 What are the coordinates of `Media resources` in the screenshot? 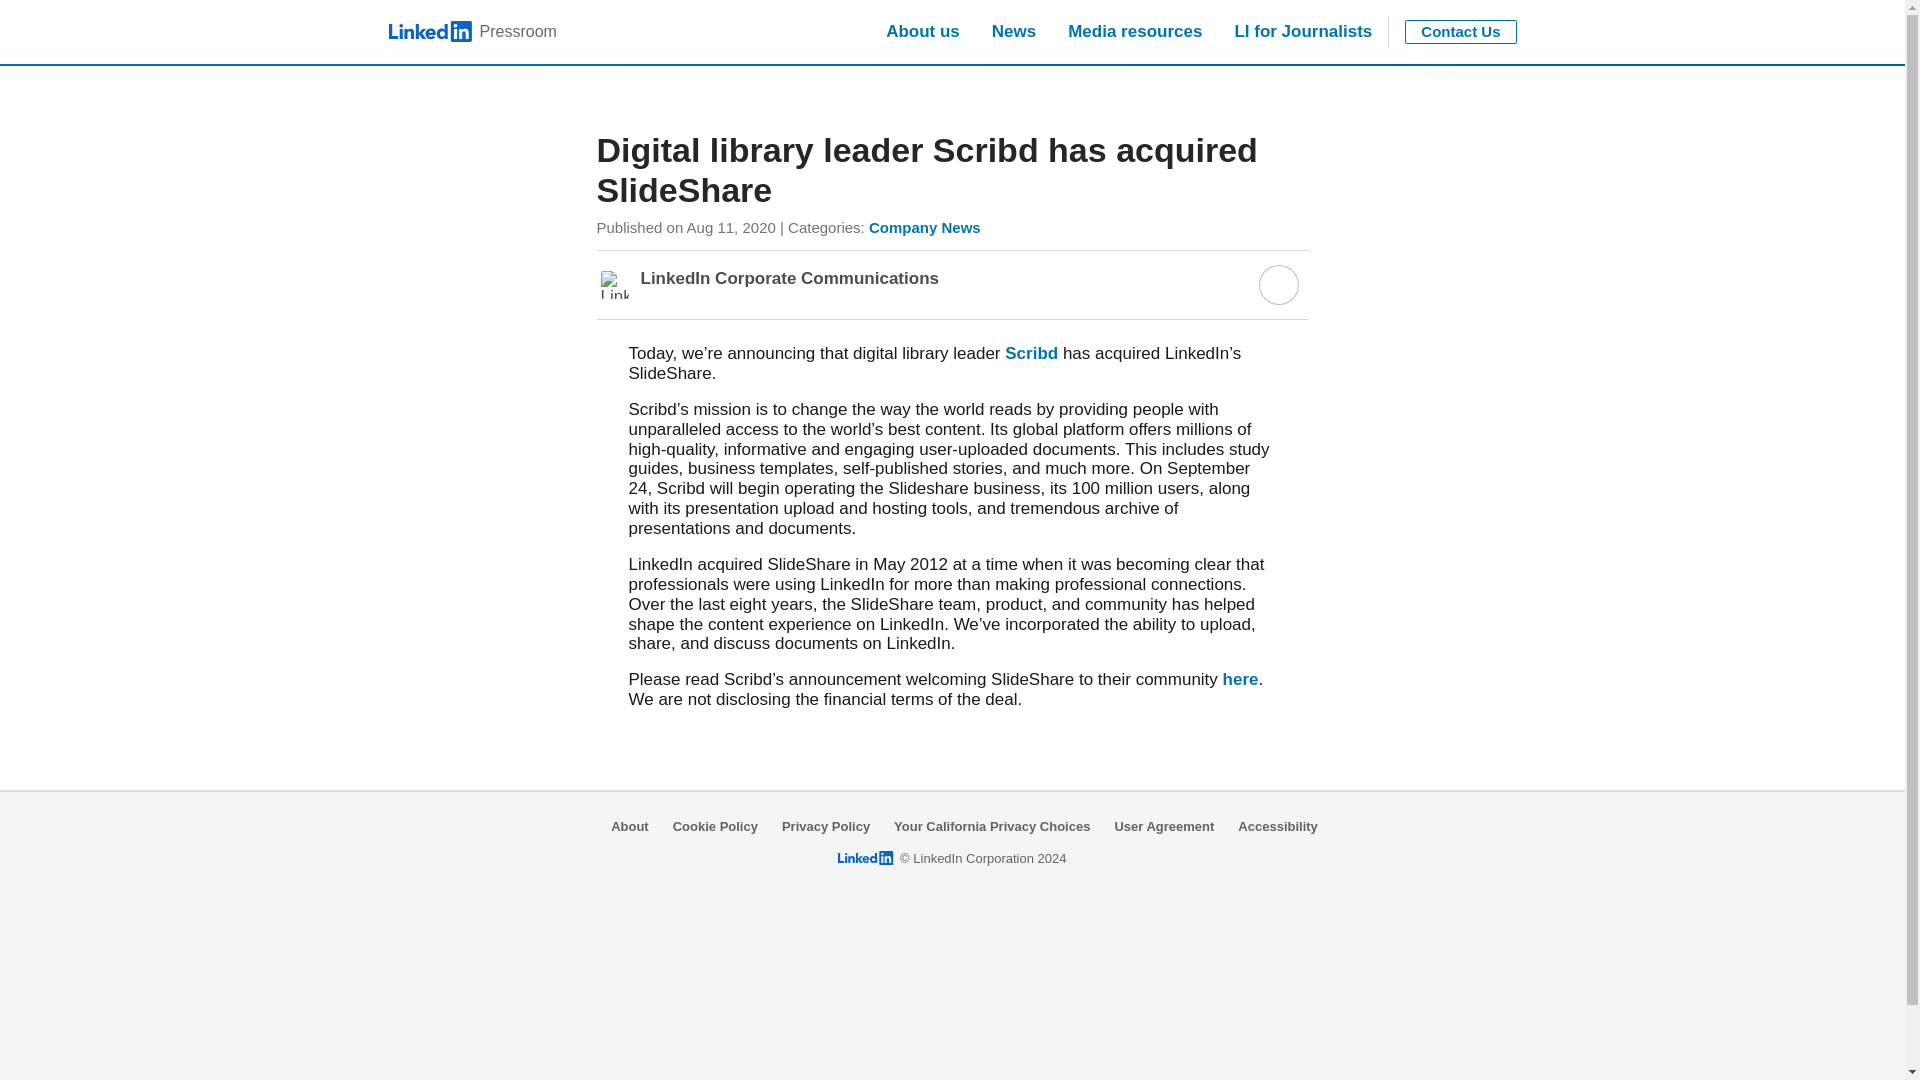 It's located at (472, 32).